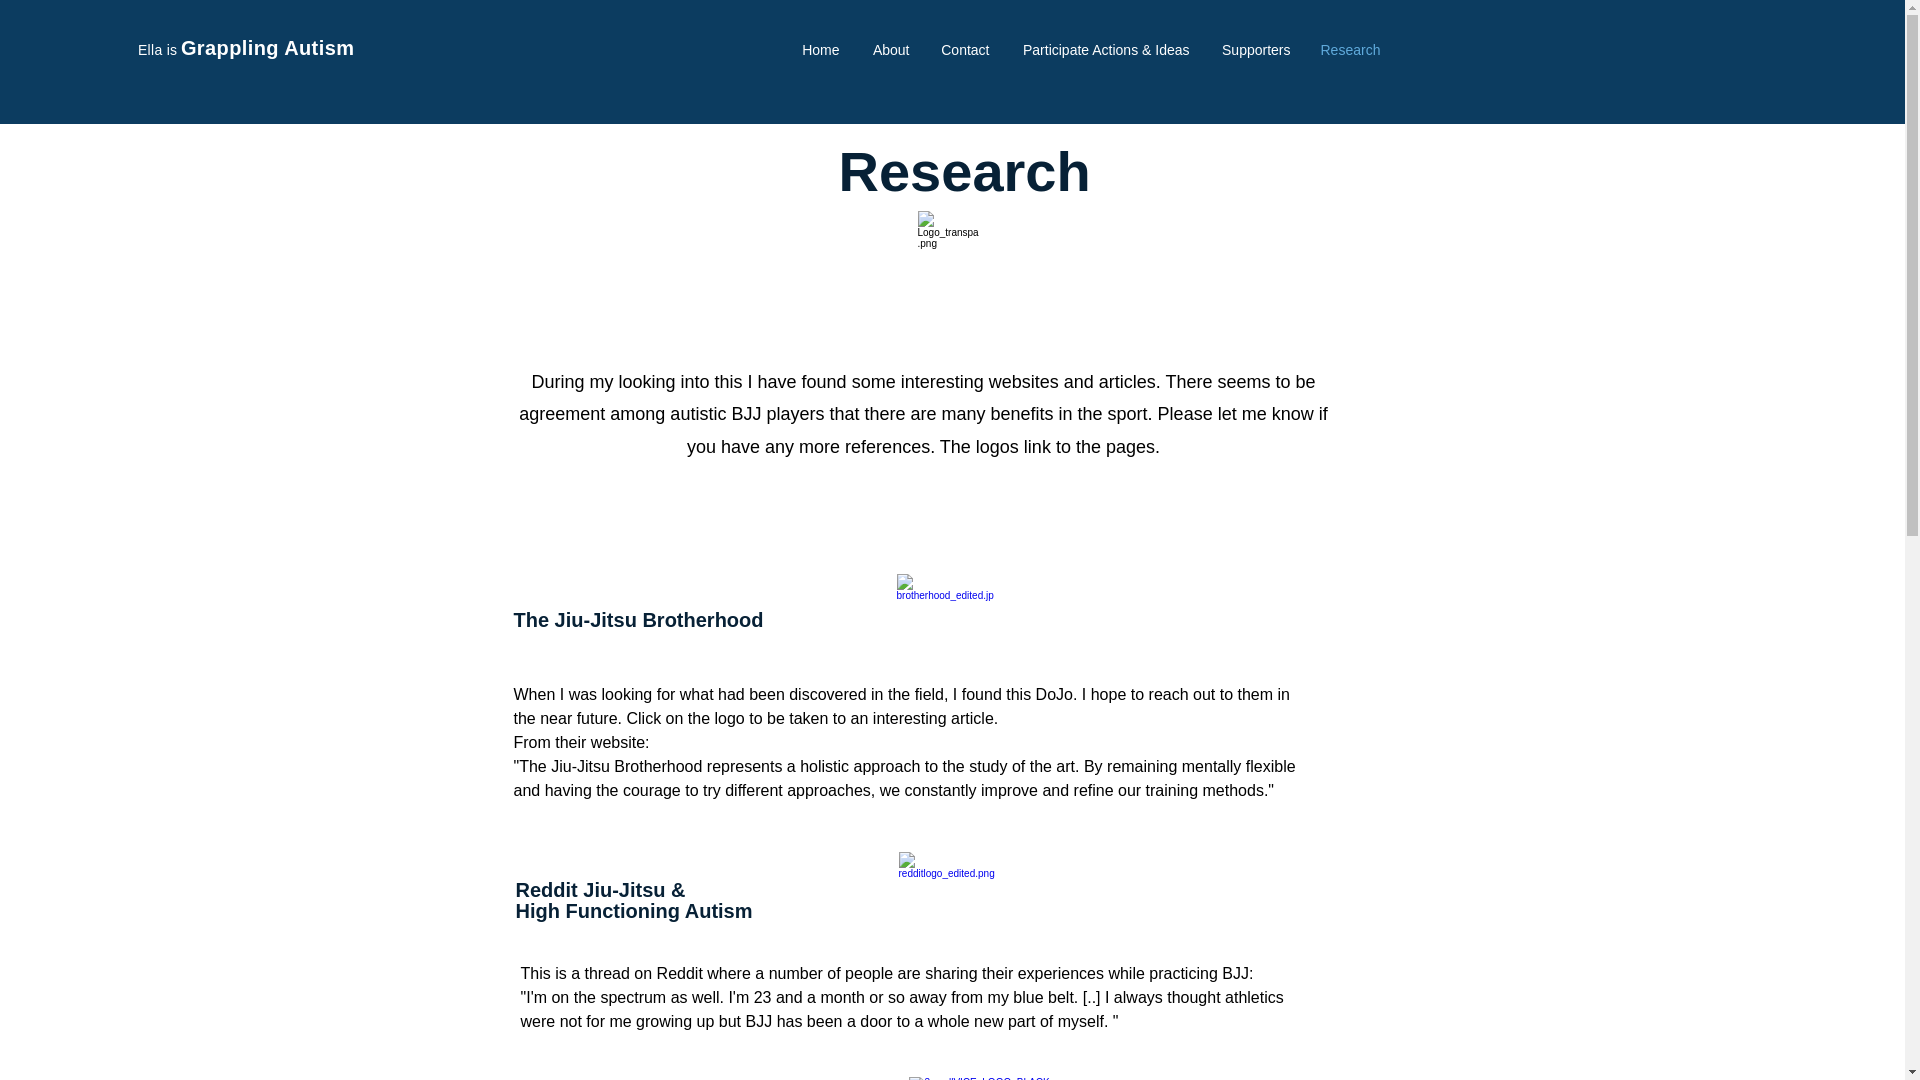 This screenshot has height=1080, width=1920. What do you see at coordinates (1254, 50) in the screenshot?
I see `Supporters` at bounding box center [1254, 50].